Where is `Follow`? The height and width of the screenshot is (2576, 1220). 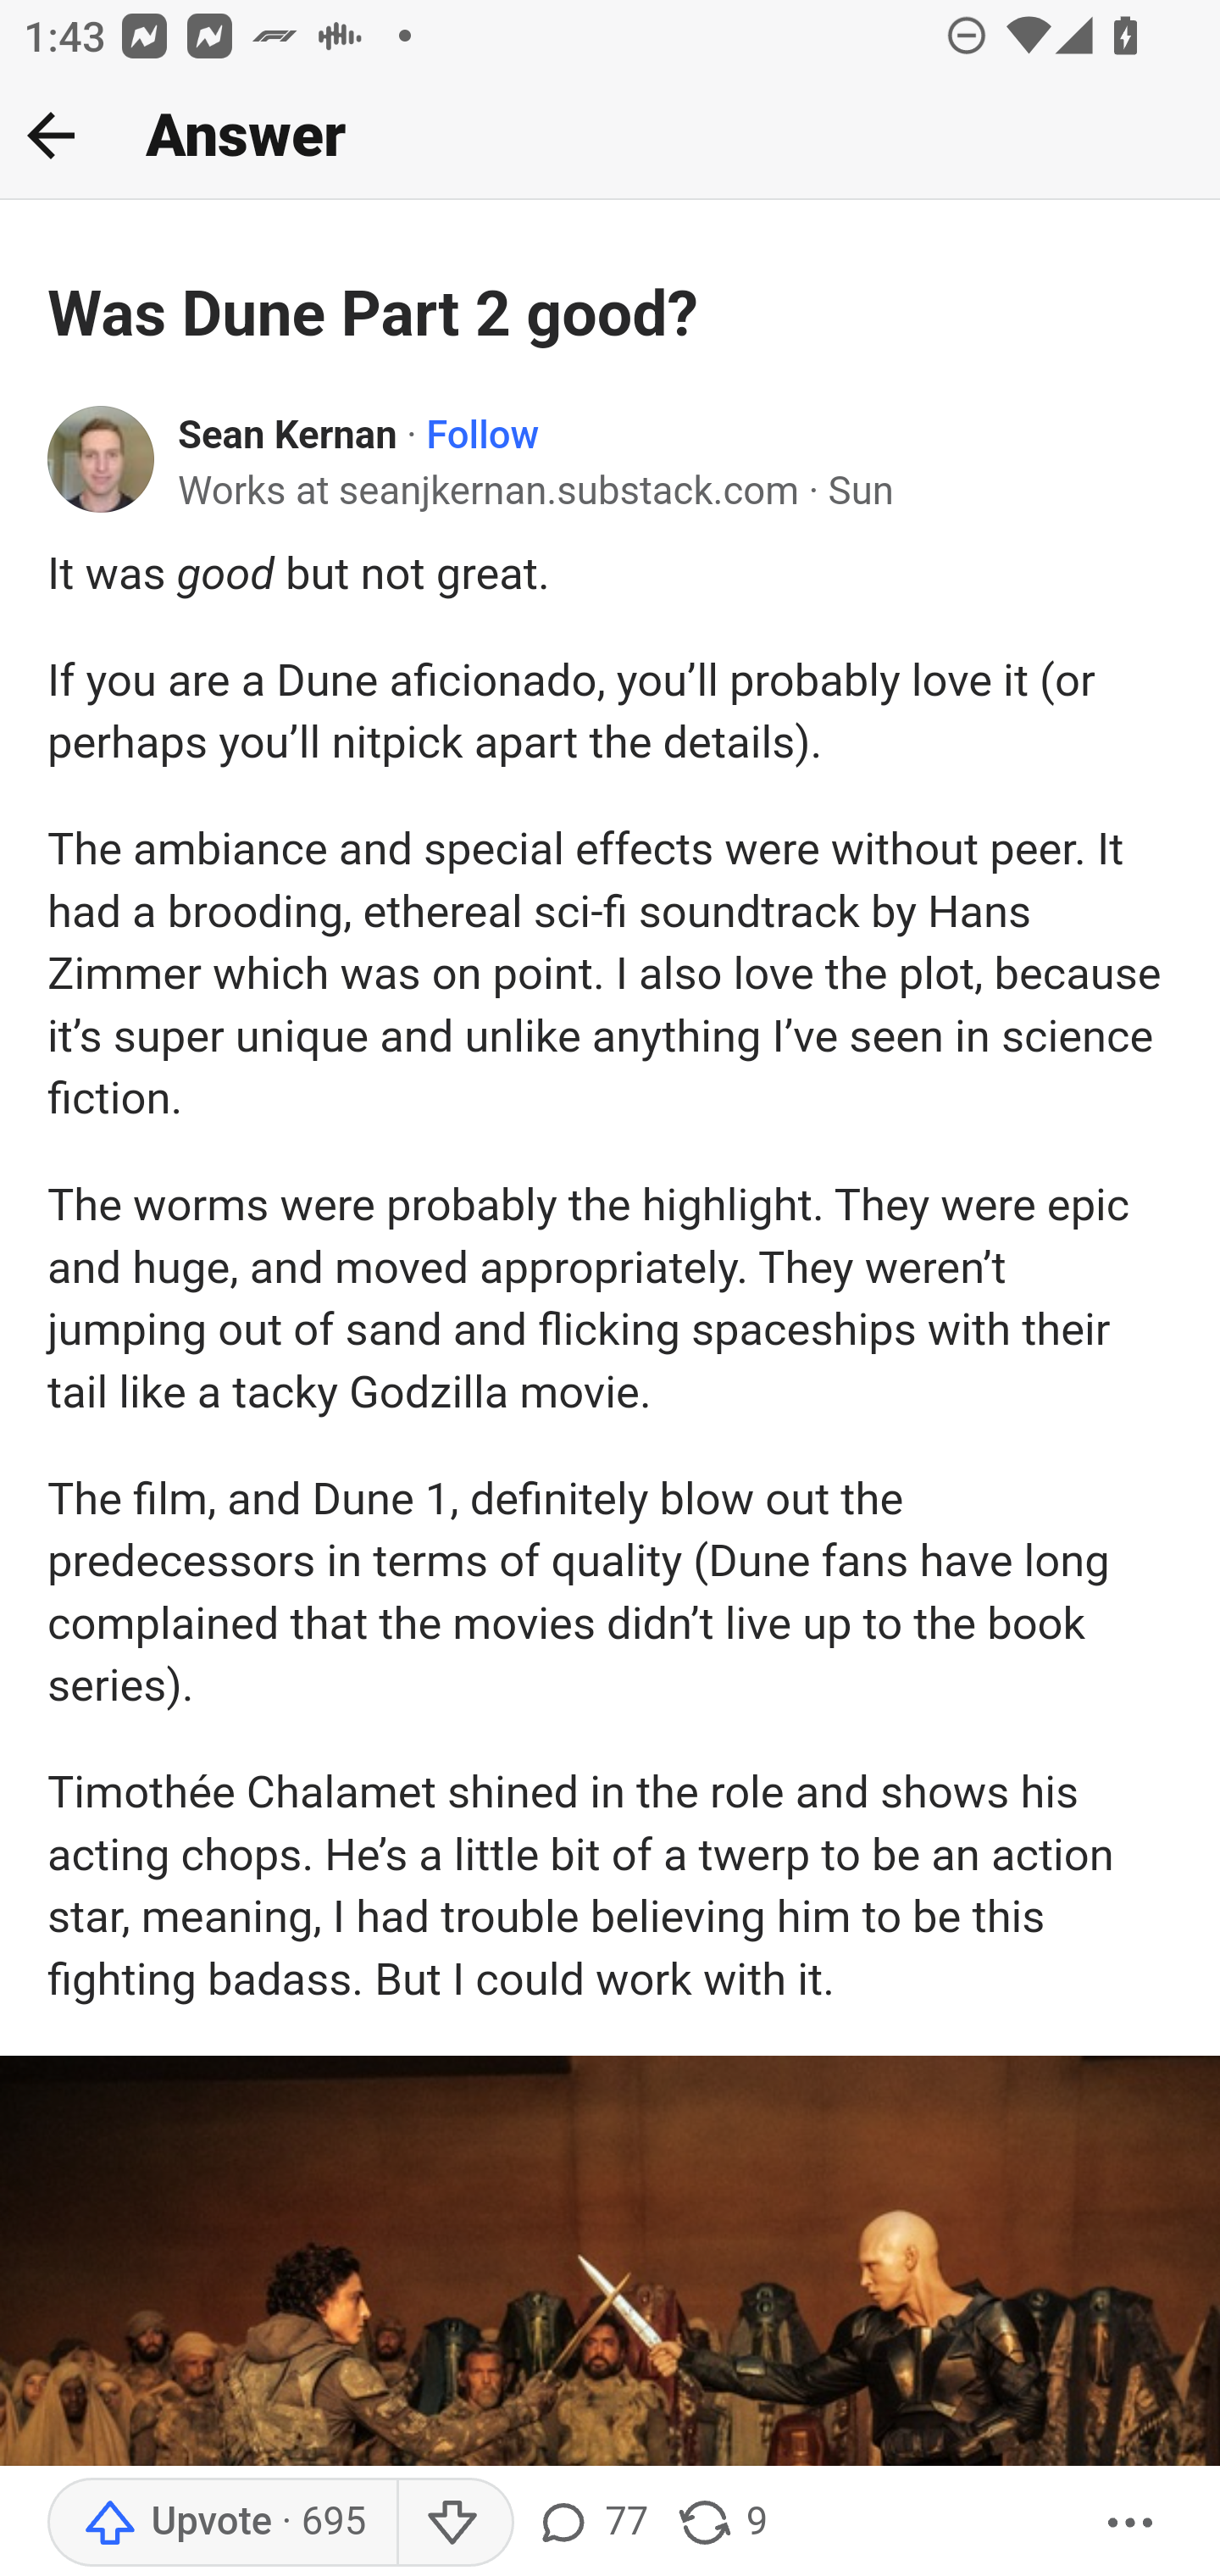 Follow is located at coordinates (482, 436).